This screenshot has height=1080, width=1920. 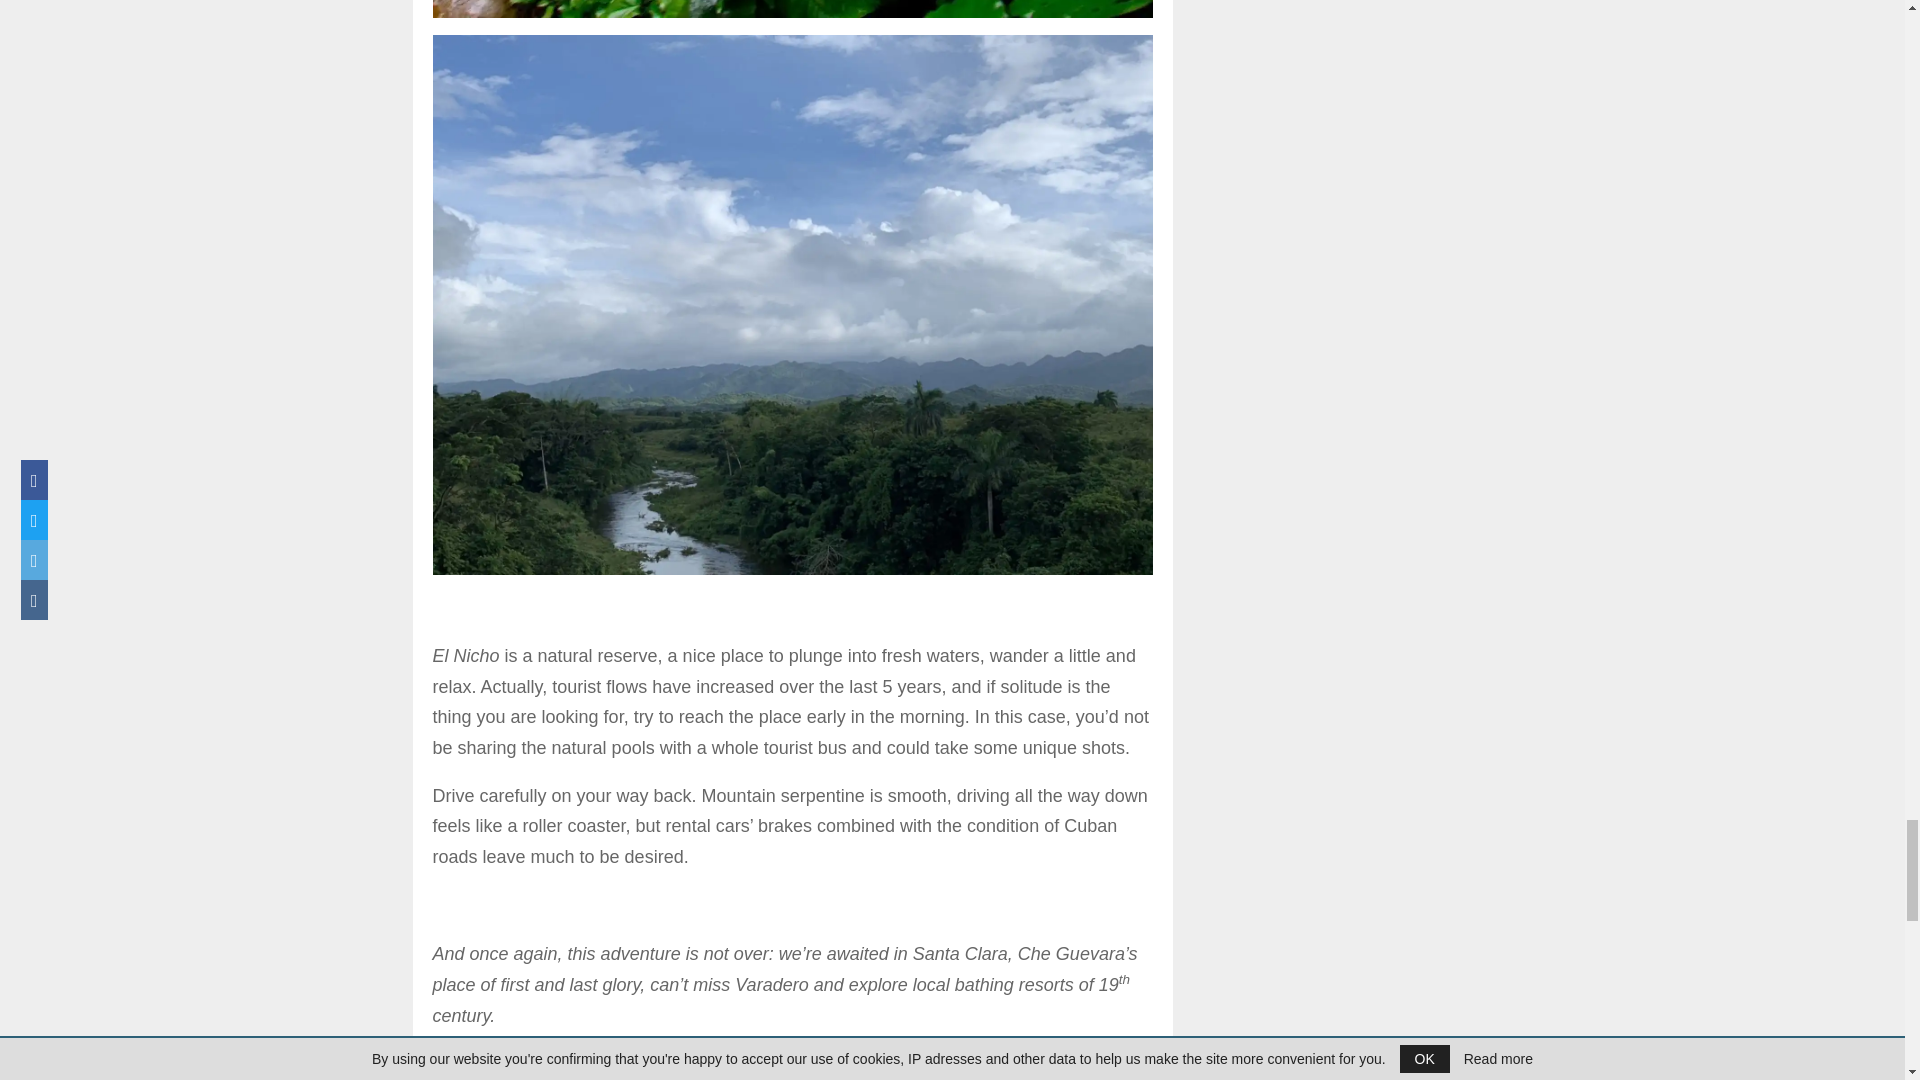 What do you see at coordinates (792, 9) in the screenshot?
I see `Cuba. One of a kind. Chapter II. 8` at bounding box center [792, 9].